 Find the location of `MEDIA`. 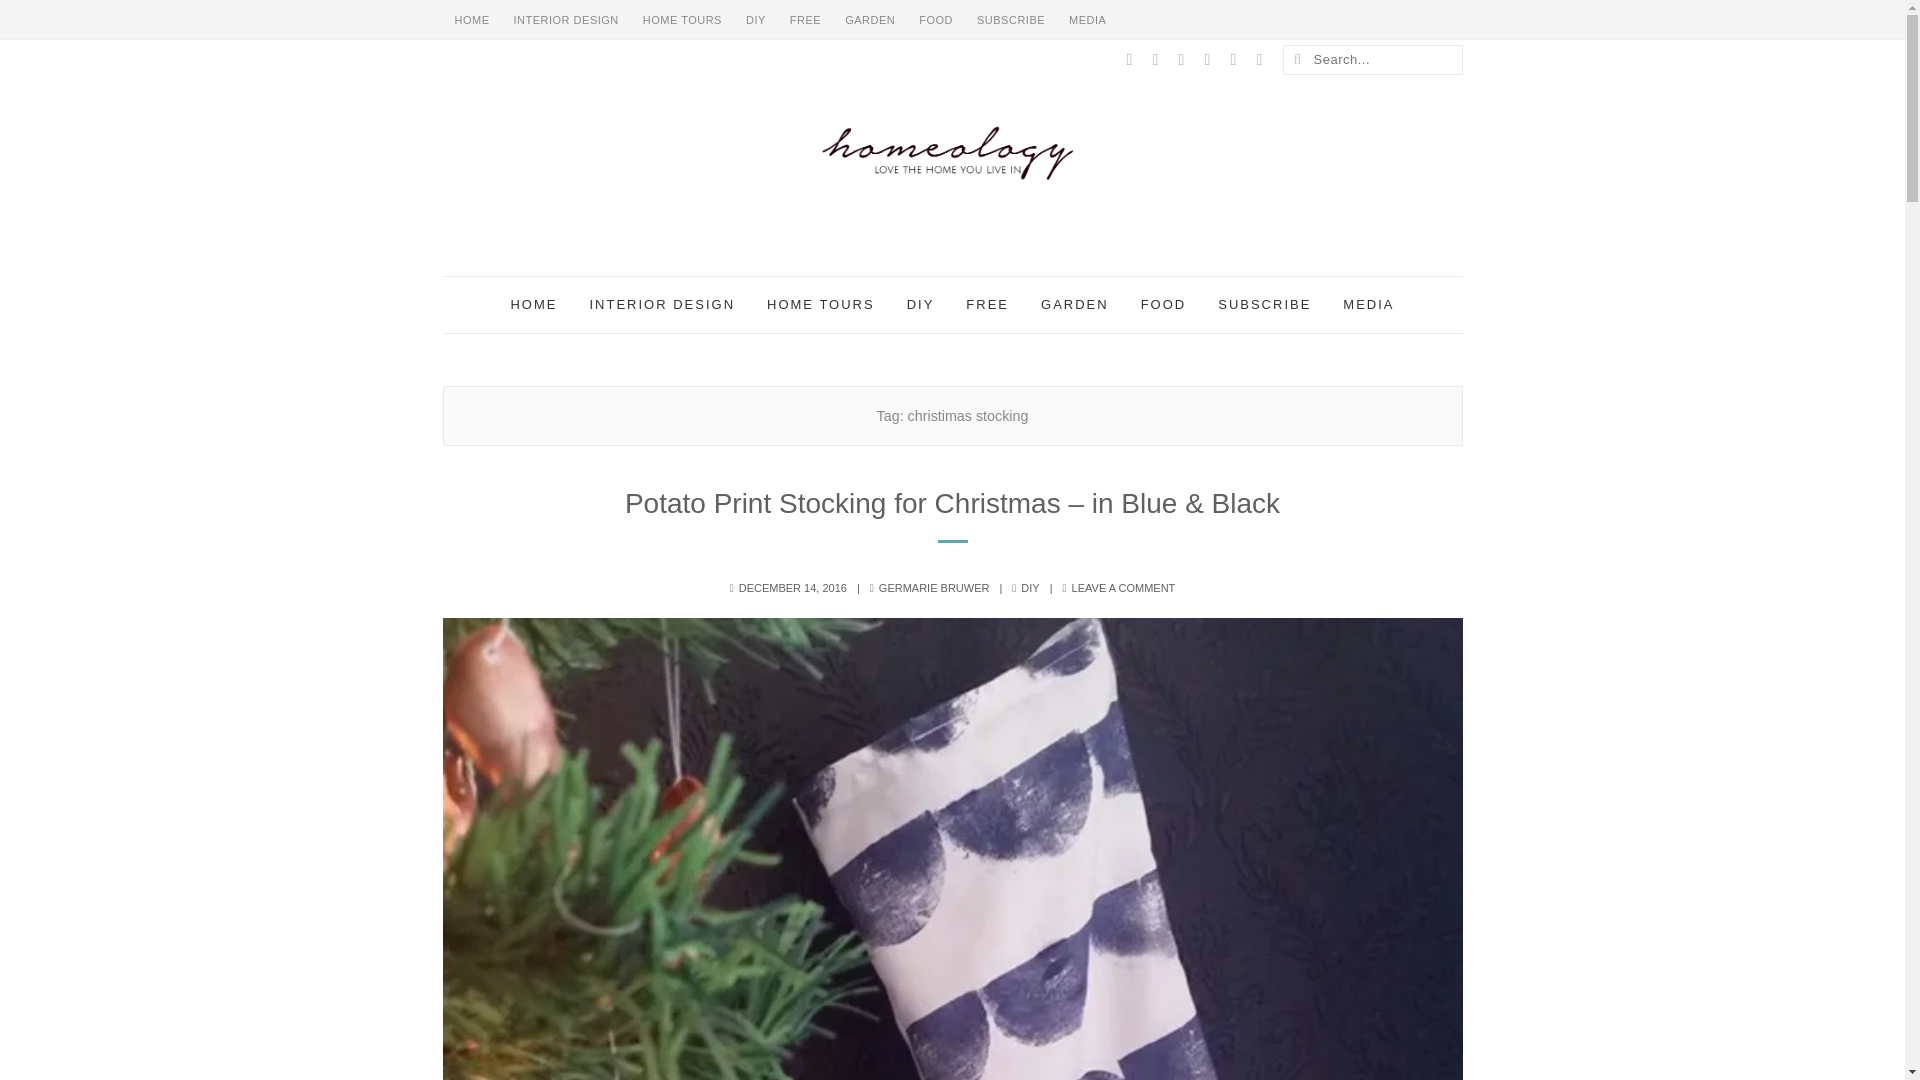

MEDIA is located at coordinates (1368, 304).